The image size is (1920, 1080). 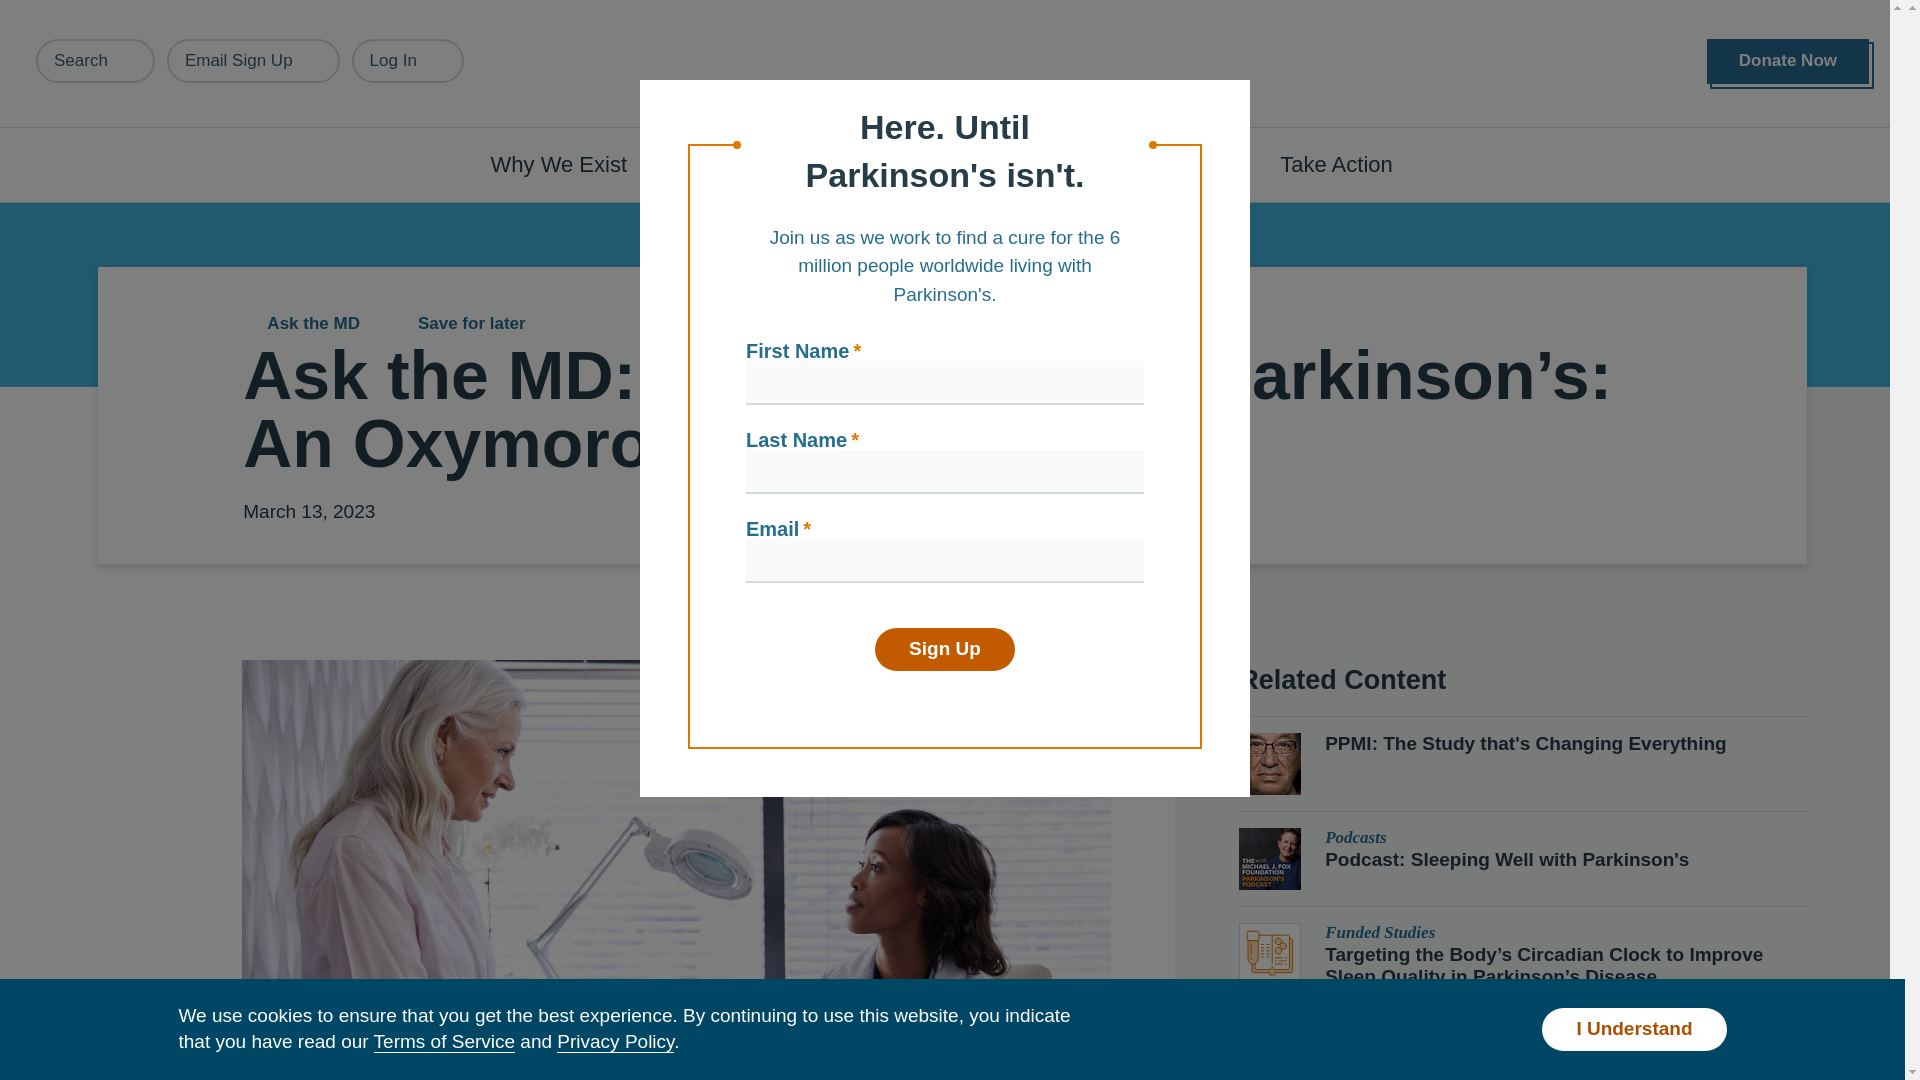 I want to click on Why We Exist, so click(x=570, y=164).